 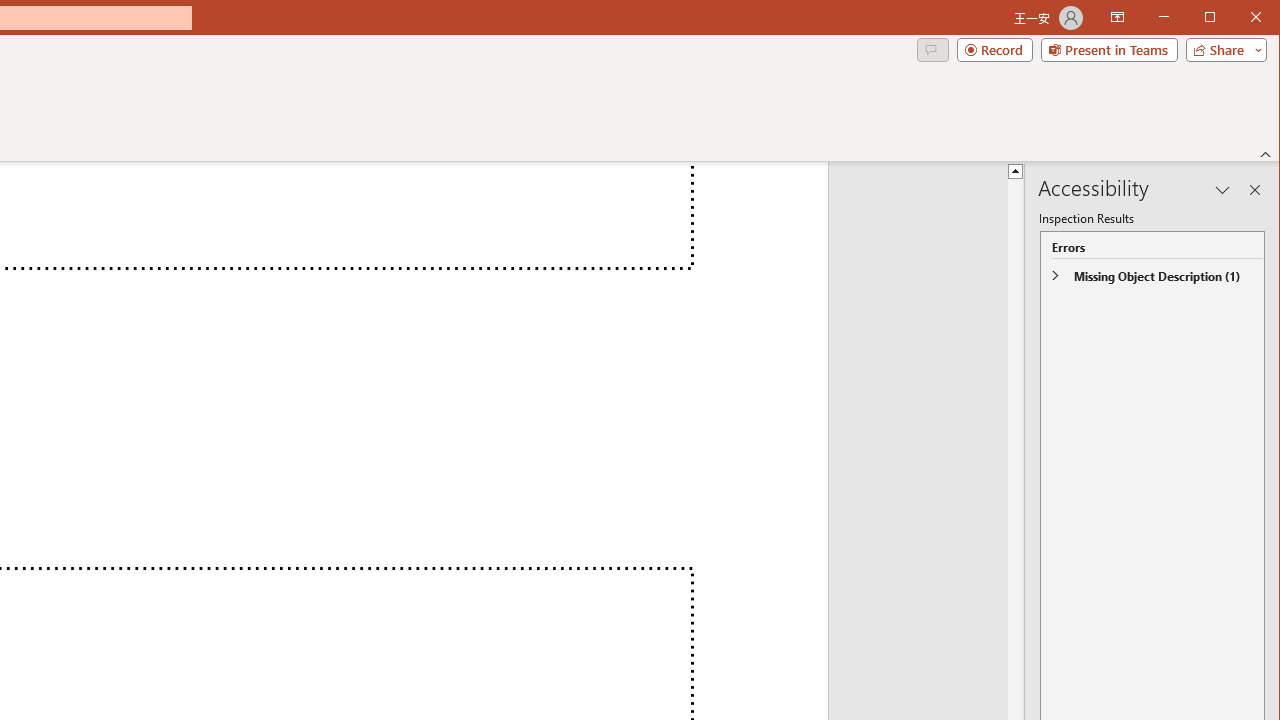 What do you see at coordinates (1117, 18) in the screenshot?
I see `Ribbon Display Options` at bounding box center [1117, 18].